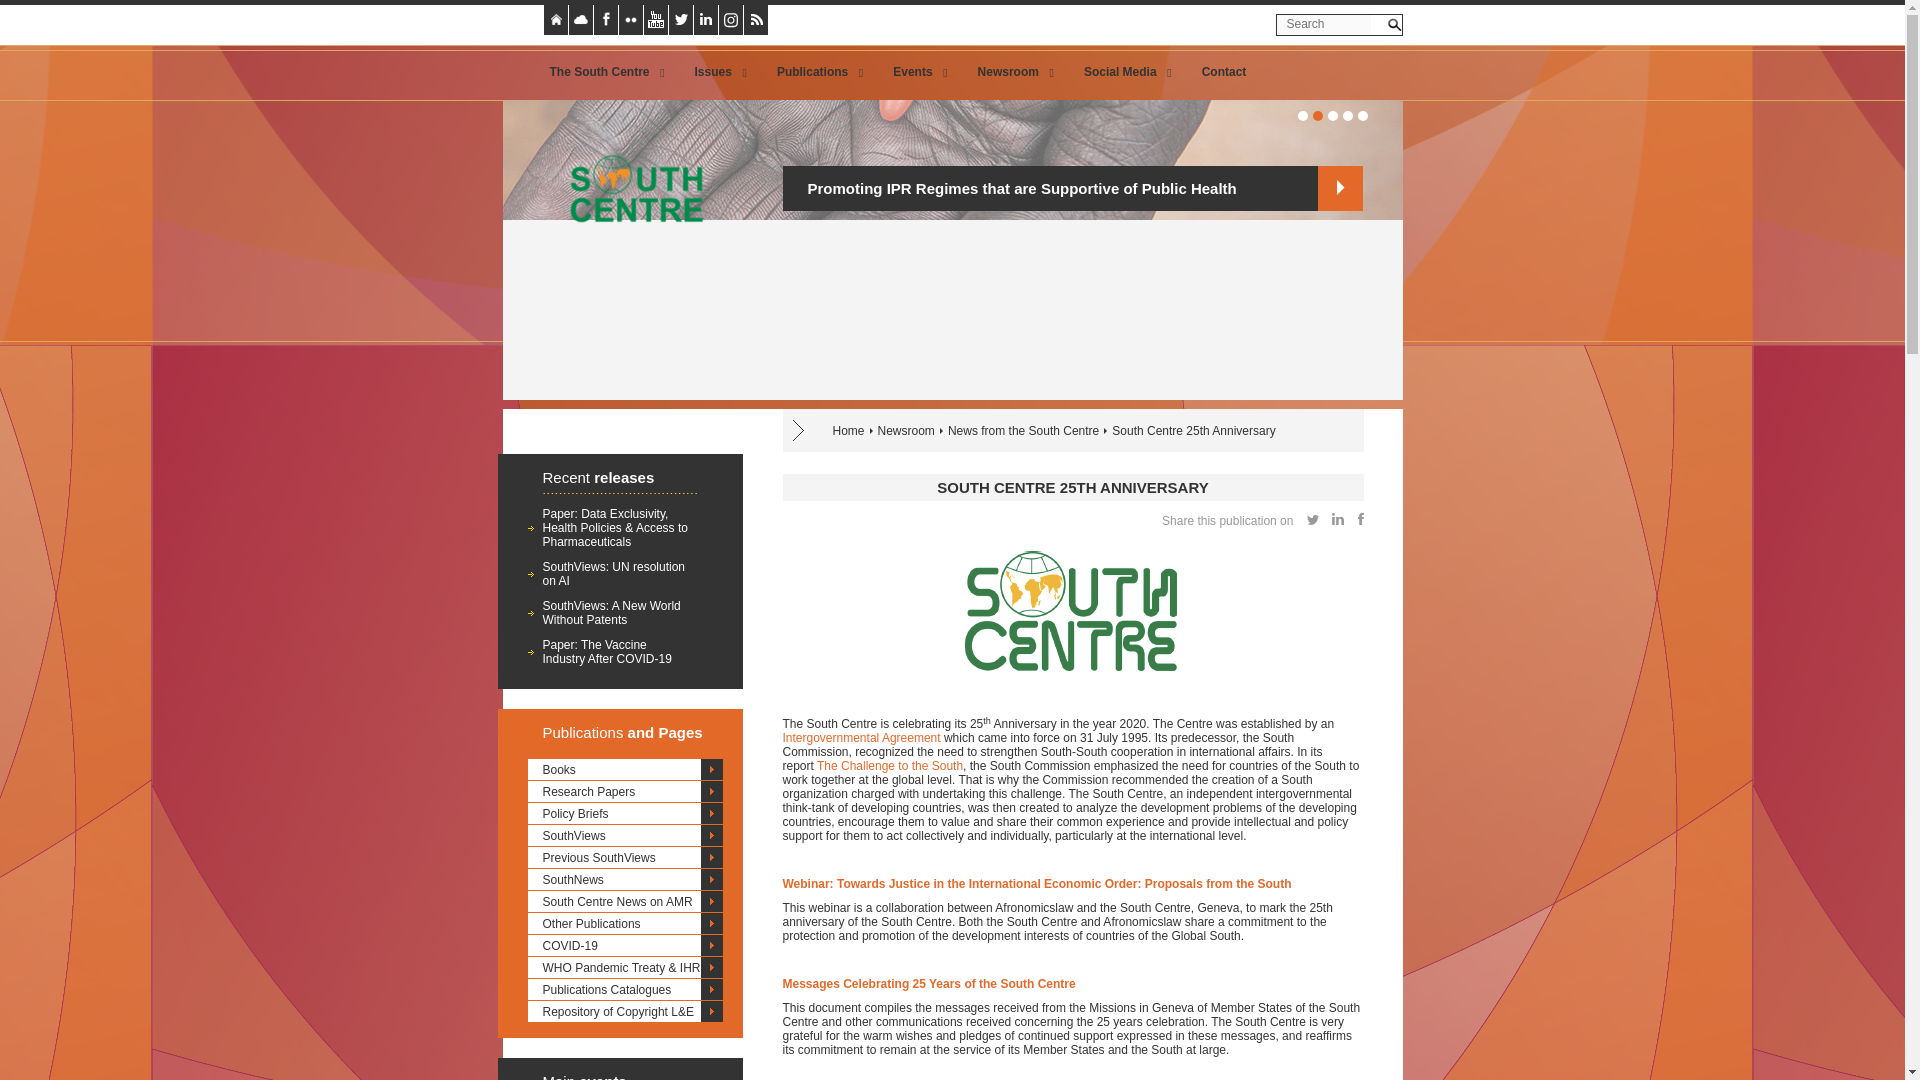 The height and width of the screenshot is (1080, 1920). What do you see at coordinates (602, 72) in the screenshot?
I see `The South Centre` at bounding box center [602, 72].